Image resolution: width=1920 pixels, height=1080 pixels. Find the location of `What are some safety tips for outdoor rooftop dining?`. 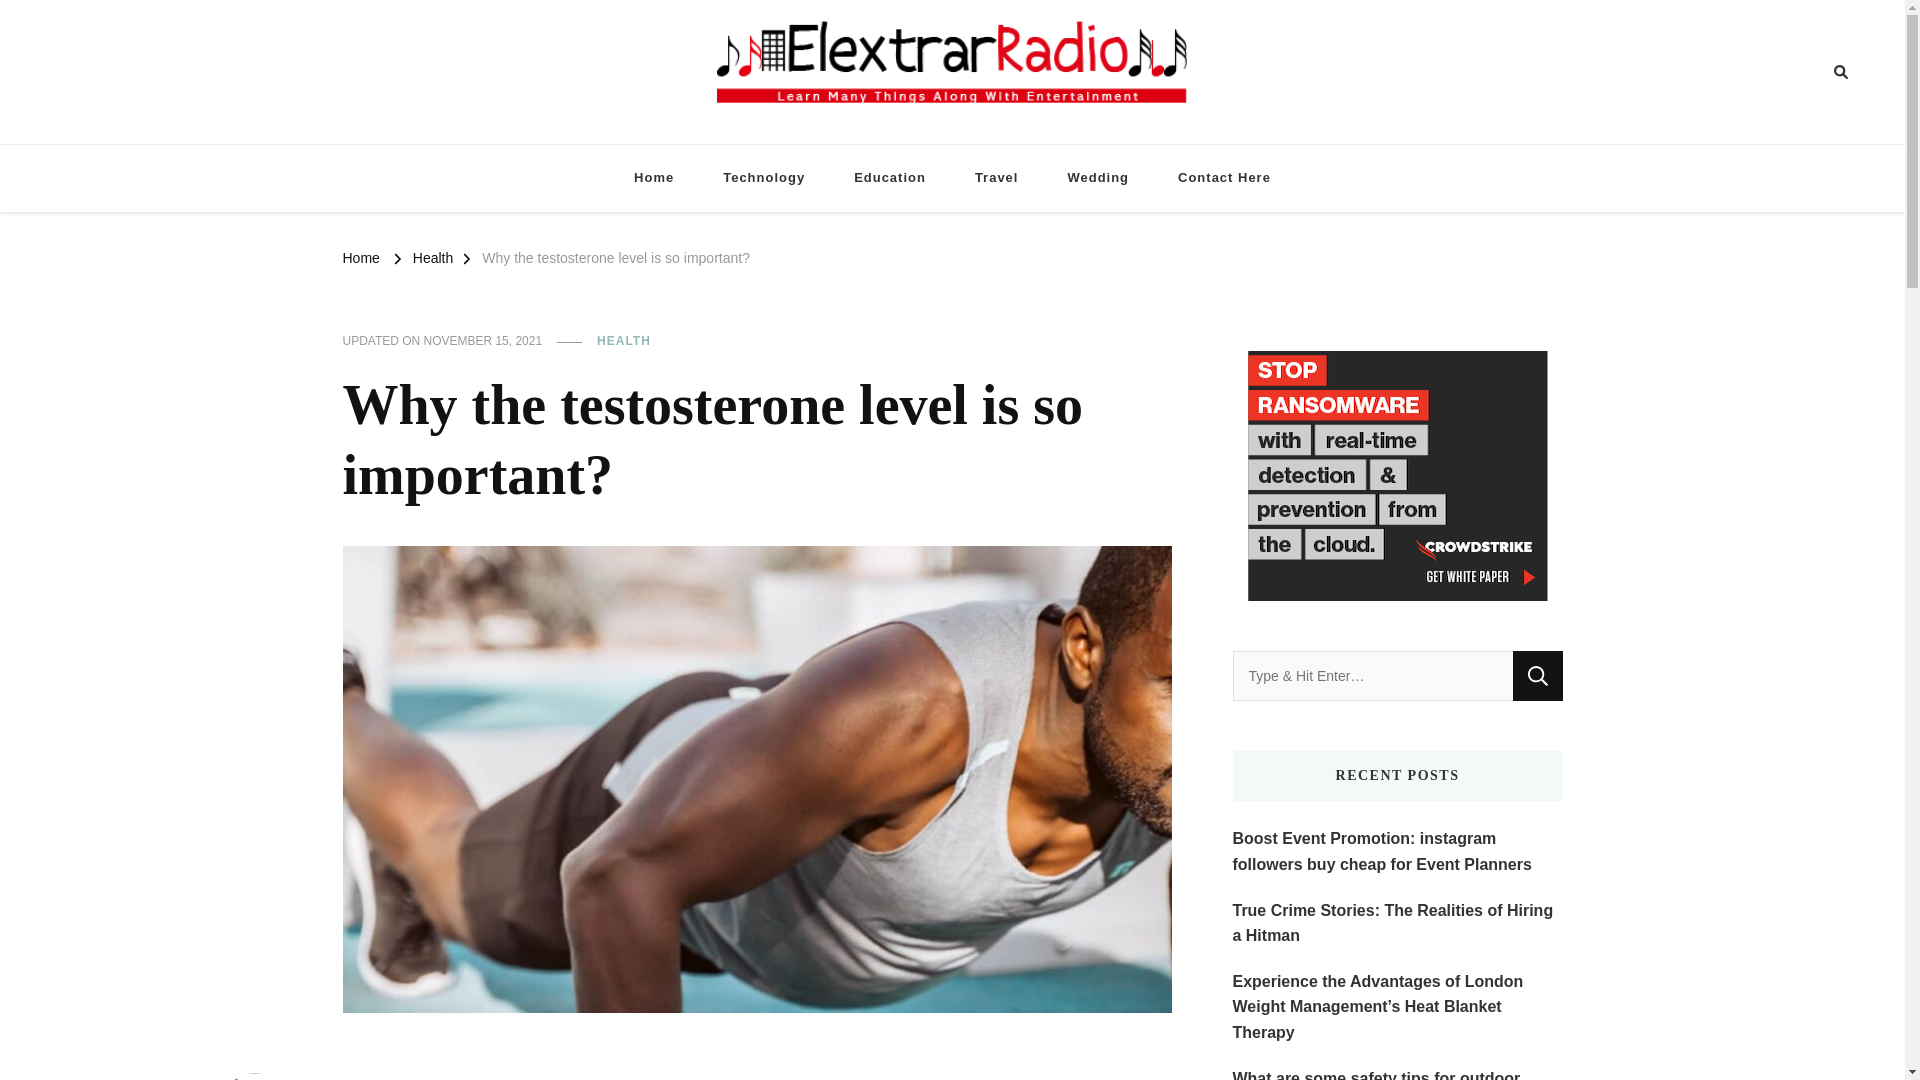

What are some safety tips for outdoor rooftop dining? is located at coordinates (1397, 1072).